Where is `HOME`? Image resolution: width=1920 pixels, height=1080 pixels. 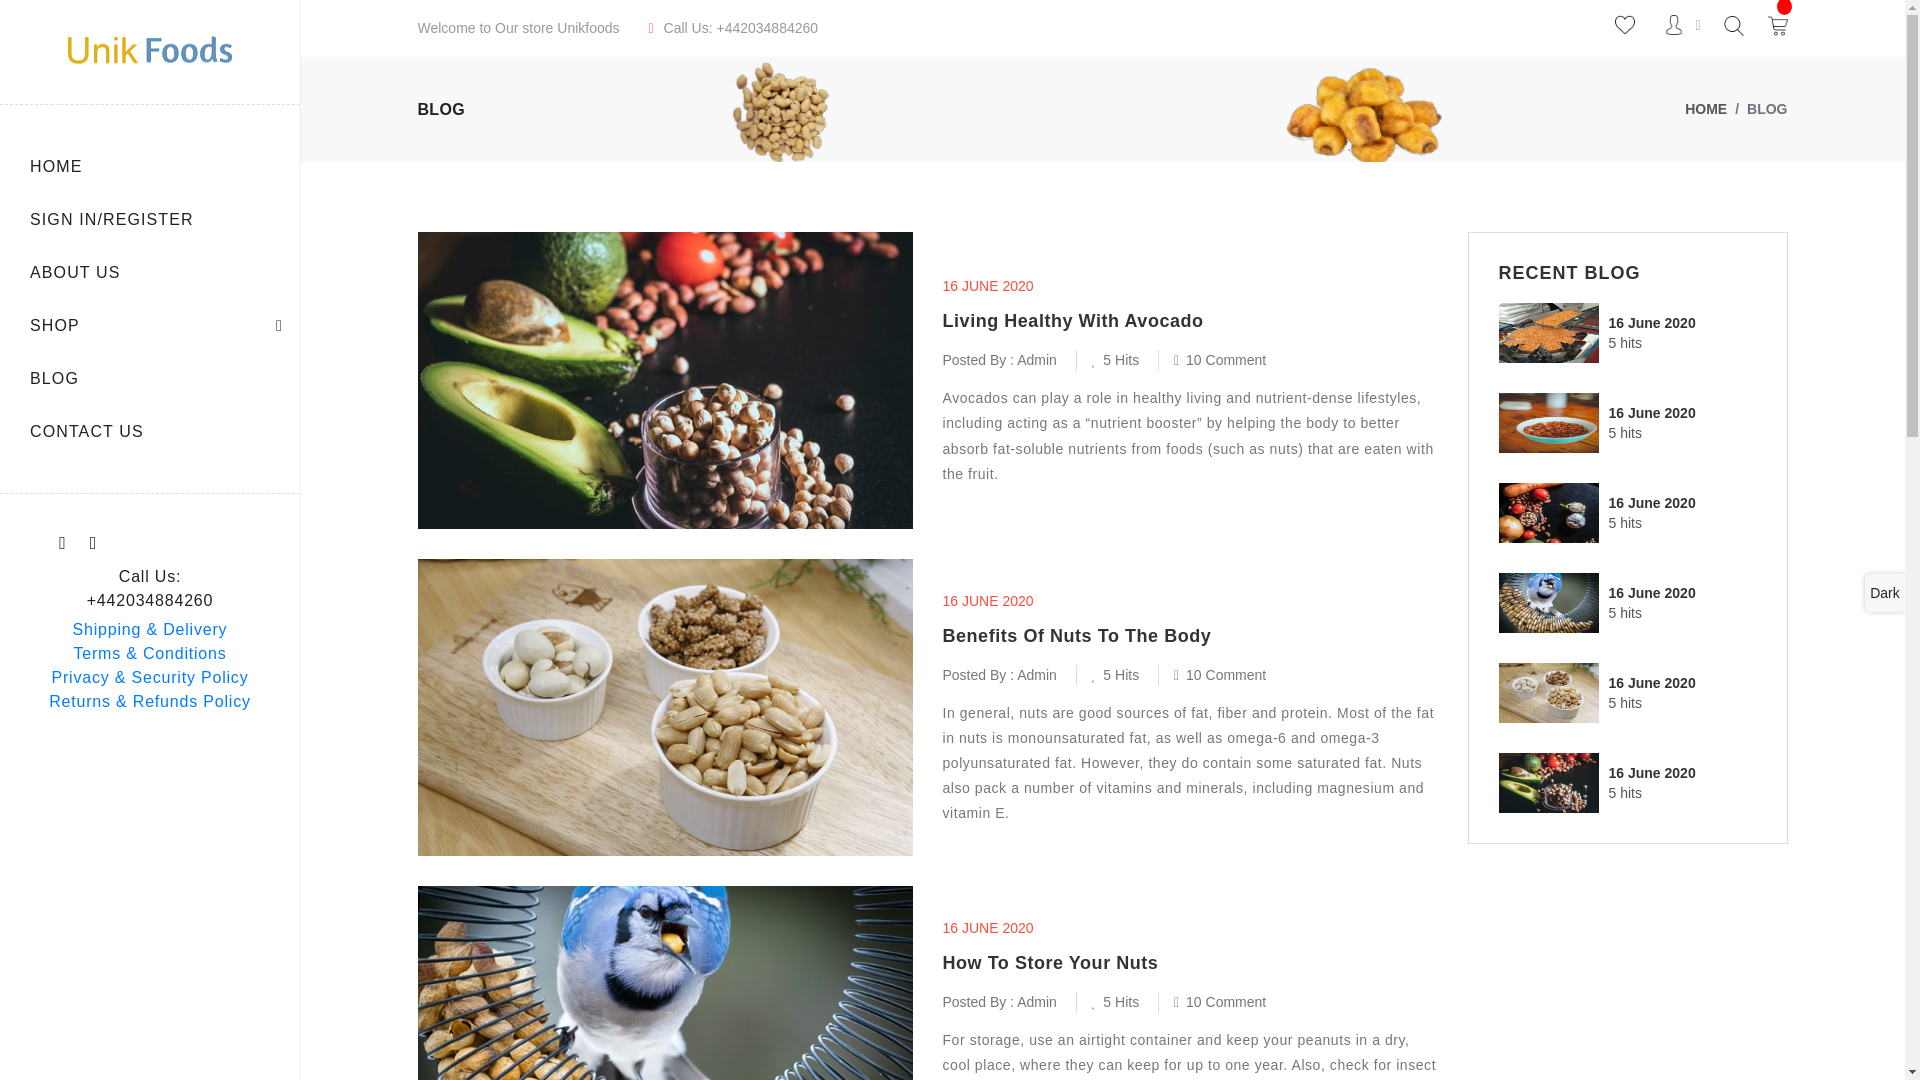 HOME is located at coordinates (164, 170).